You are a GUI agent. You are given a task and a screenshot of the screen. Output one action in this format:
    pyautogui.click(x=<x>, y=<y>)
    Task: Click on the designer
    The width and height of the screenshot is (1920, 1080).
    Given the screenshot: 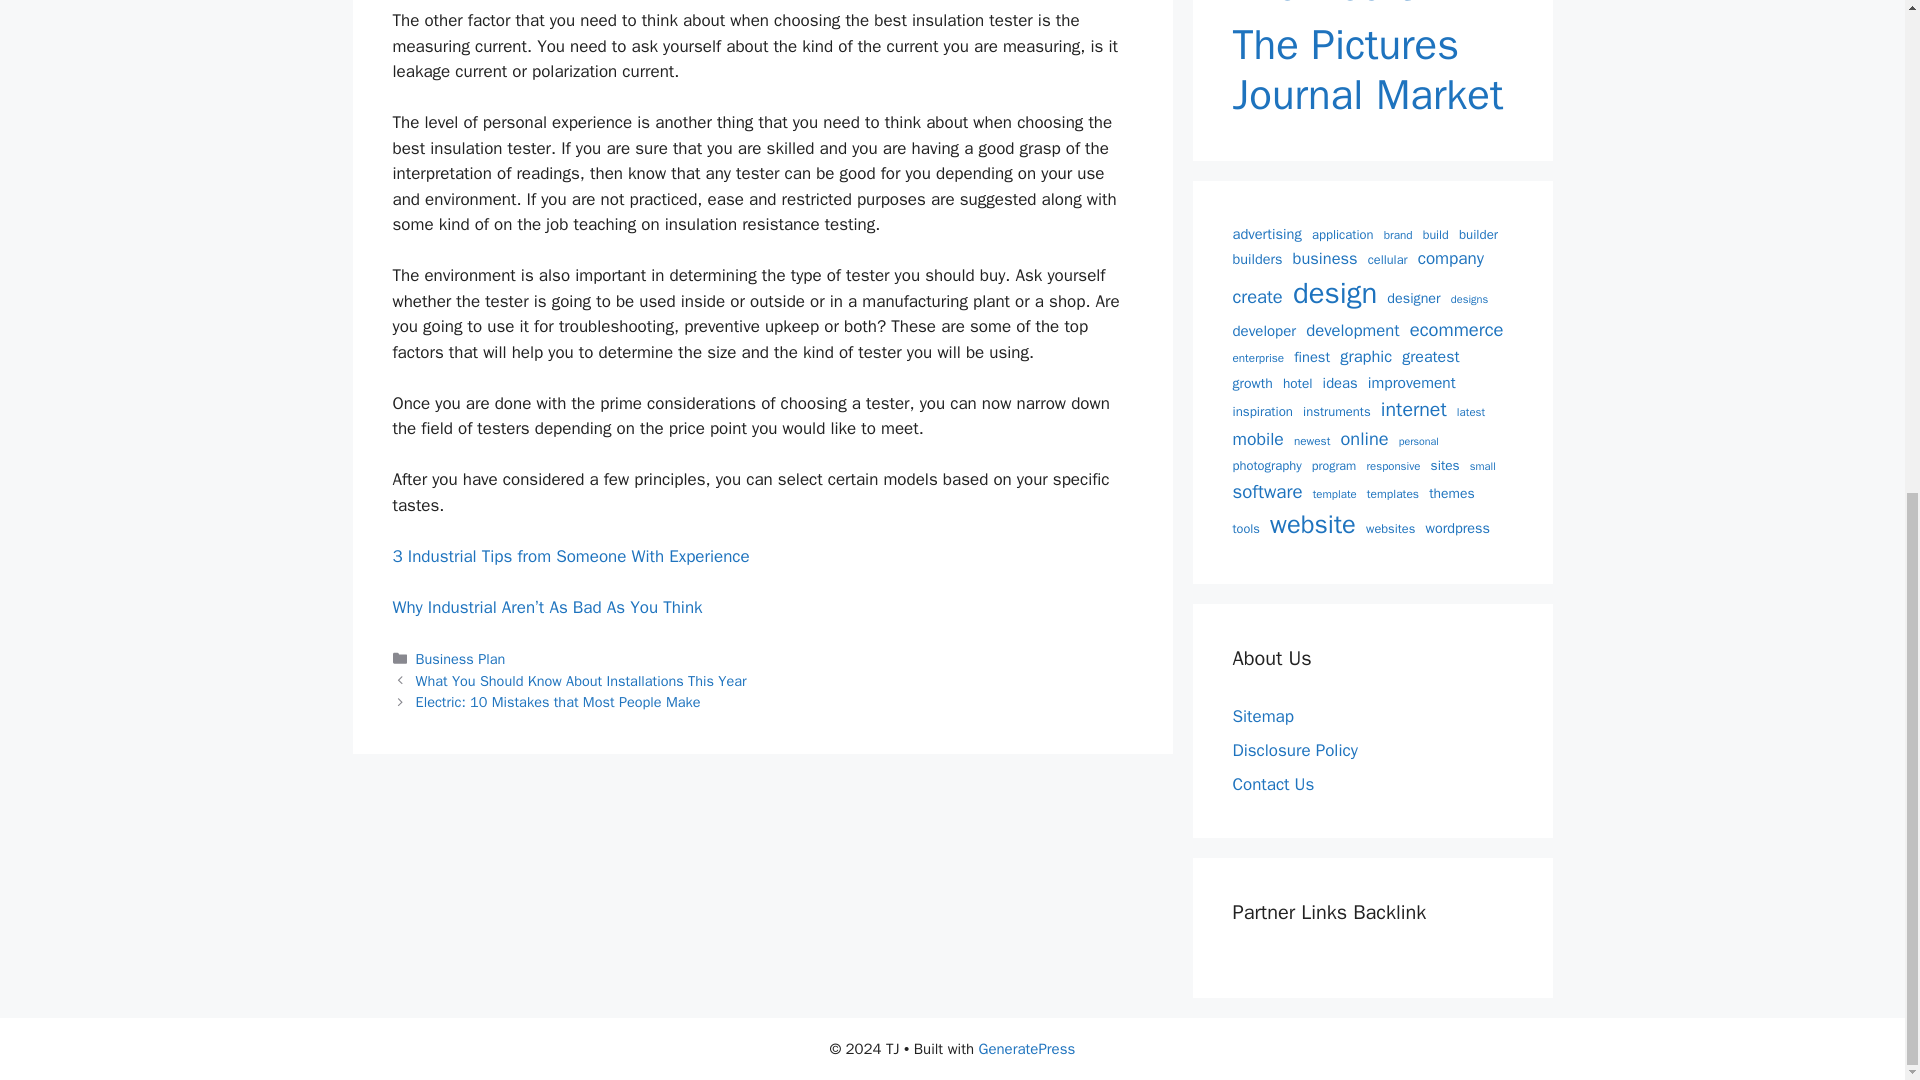 What is the action you would take?
    pyautogui.click(x=1413, y=298)
    